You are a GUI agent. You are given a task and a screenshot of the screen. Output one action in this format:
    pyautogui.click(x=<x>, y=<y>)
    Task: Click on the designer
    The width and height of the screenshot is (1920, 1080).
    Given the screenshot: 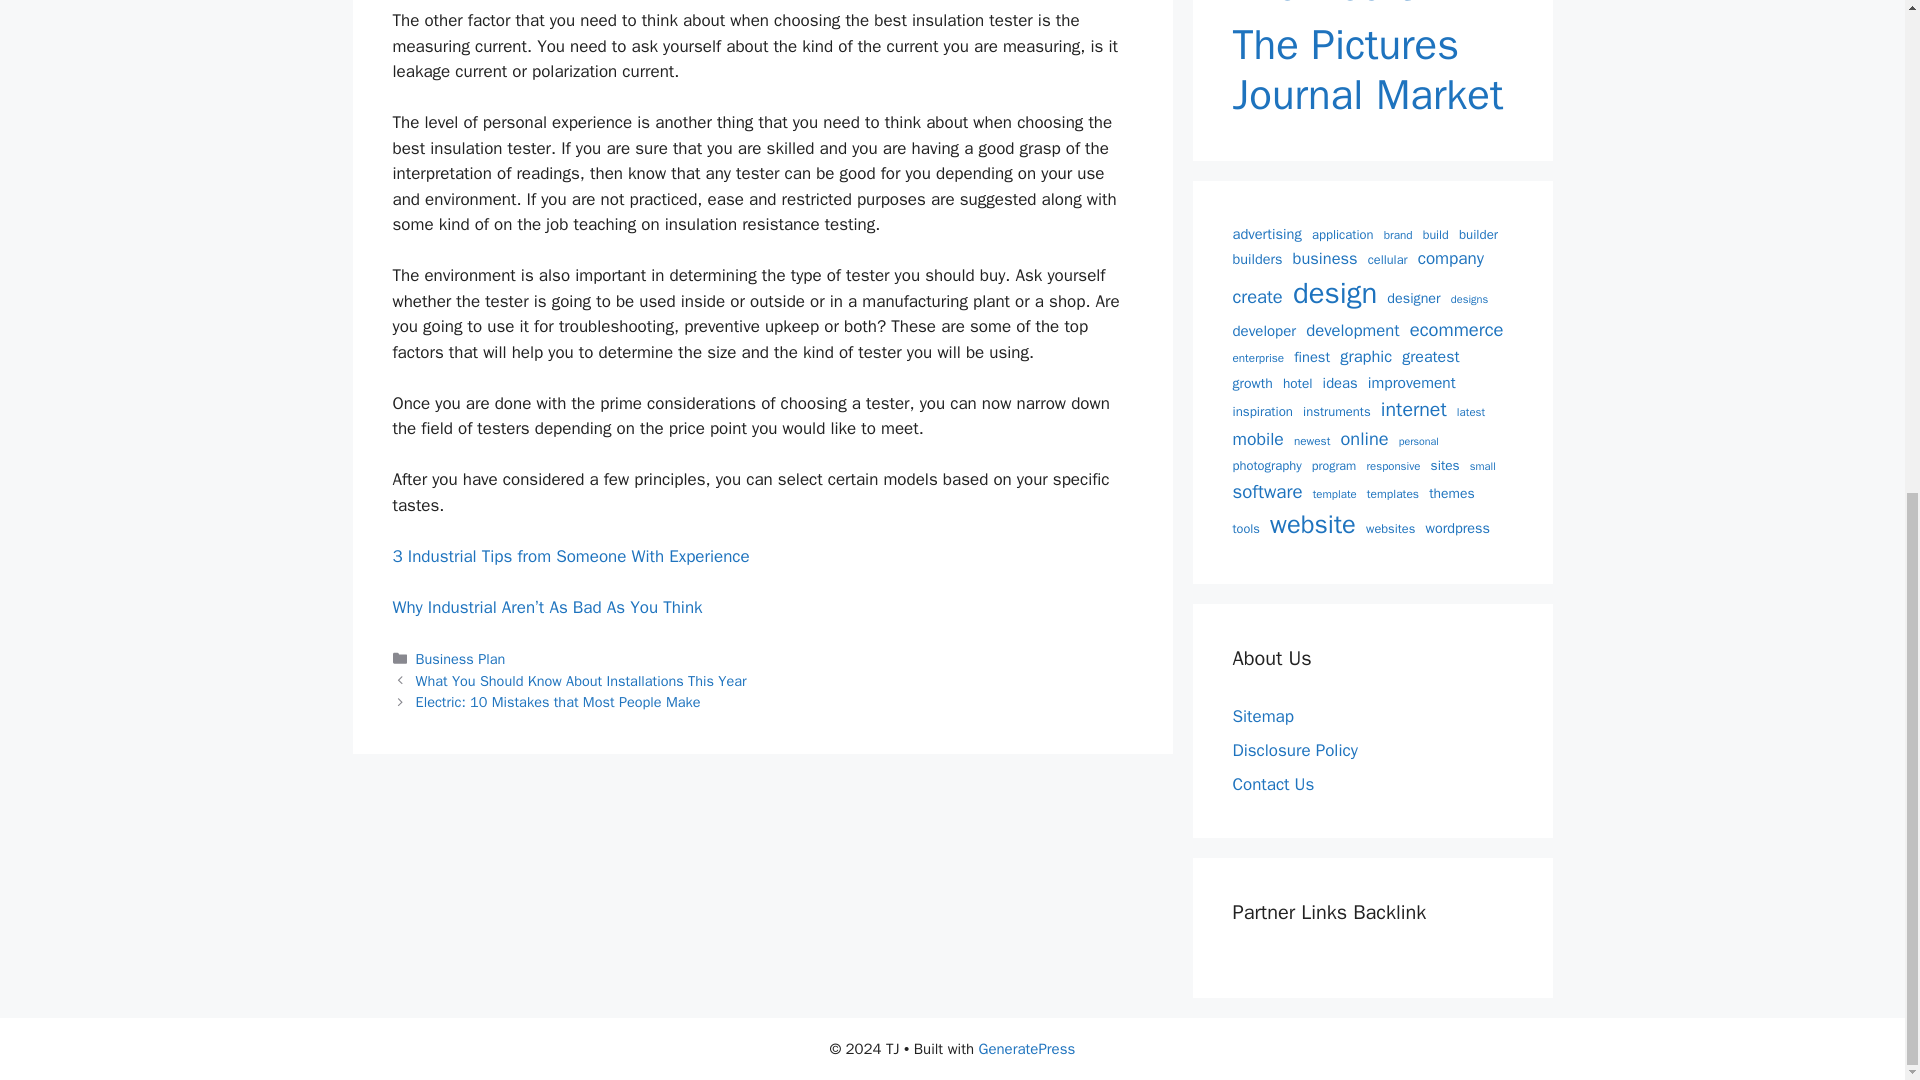 What is the action you would take?
    pyautogui.click(x=1413, y=298)
    